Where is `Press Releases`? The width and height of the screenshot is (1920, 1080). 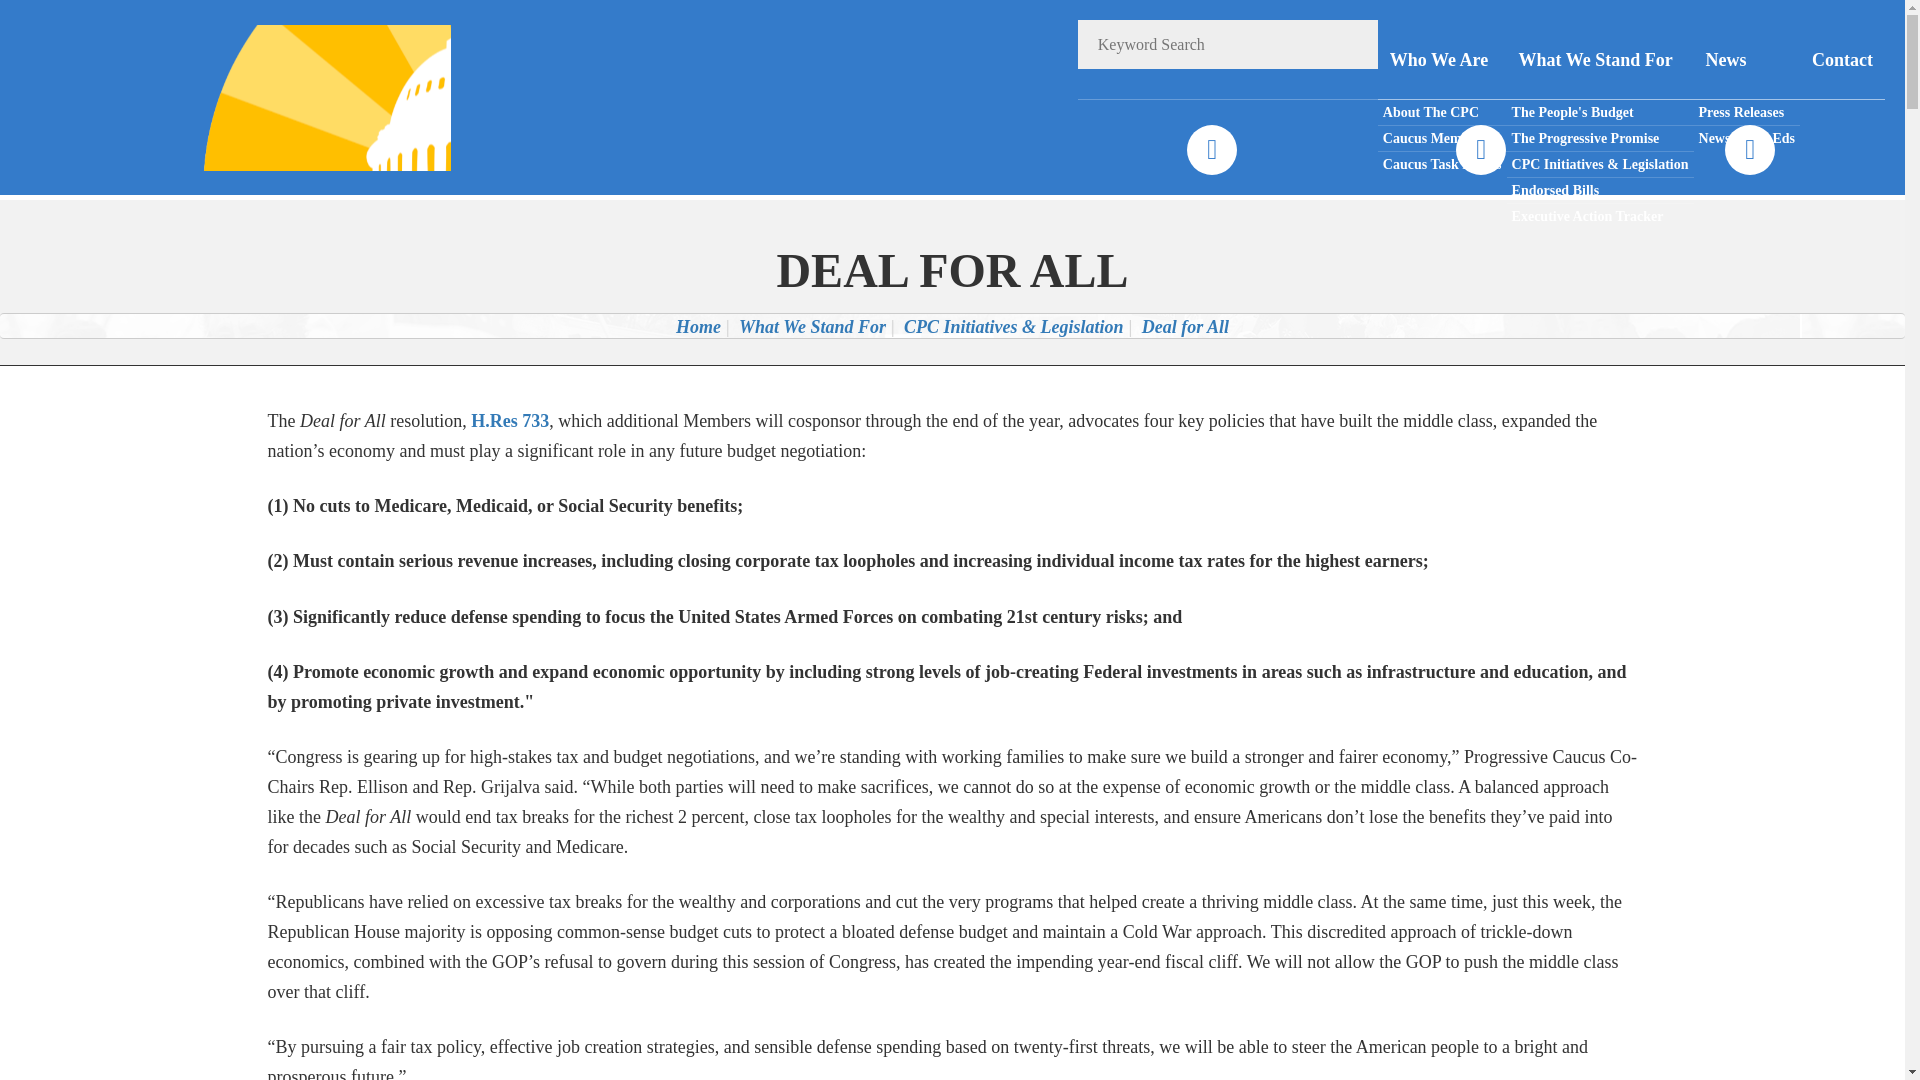
Press Releases is located at coordinates (1746, 113).